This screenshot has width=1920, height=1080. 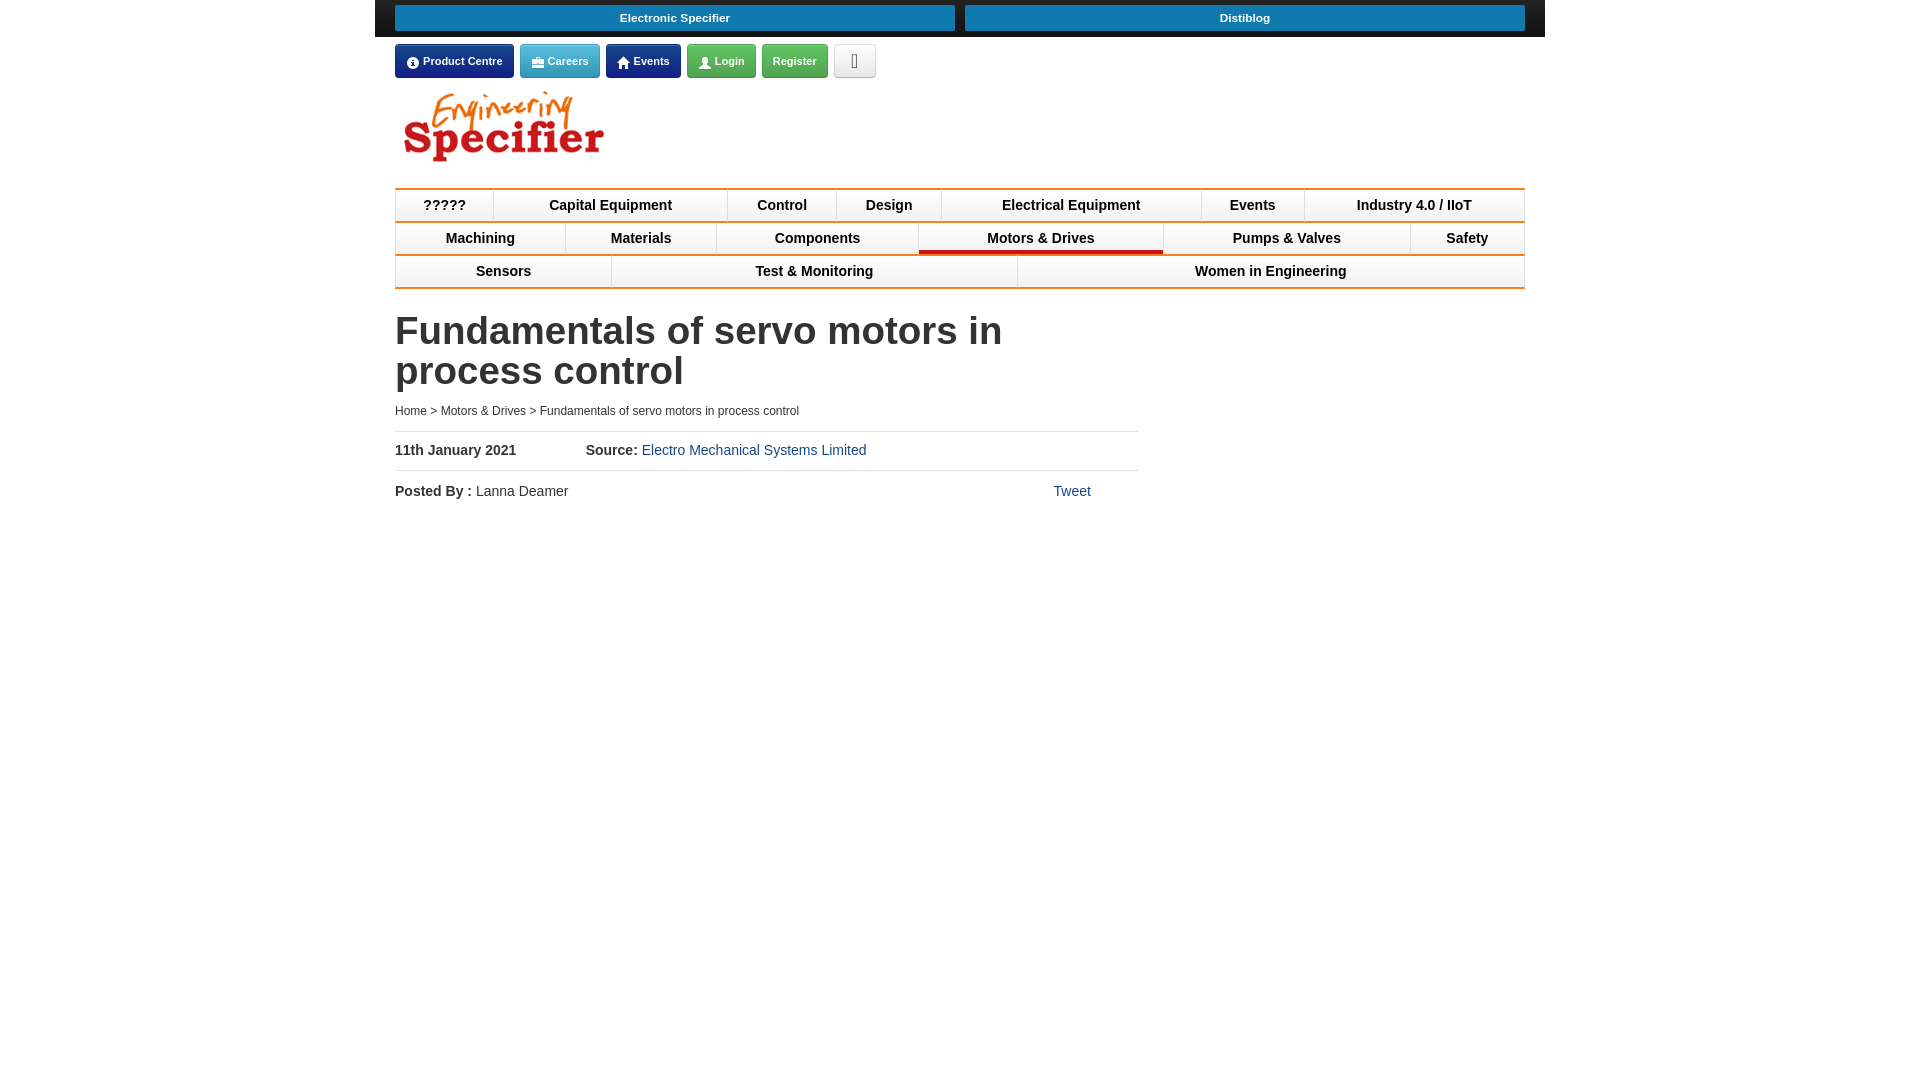 I want to click on Careers, so click(x=538, y=63).